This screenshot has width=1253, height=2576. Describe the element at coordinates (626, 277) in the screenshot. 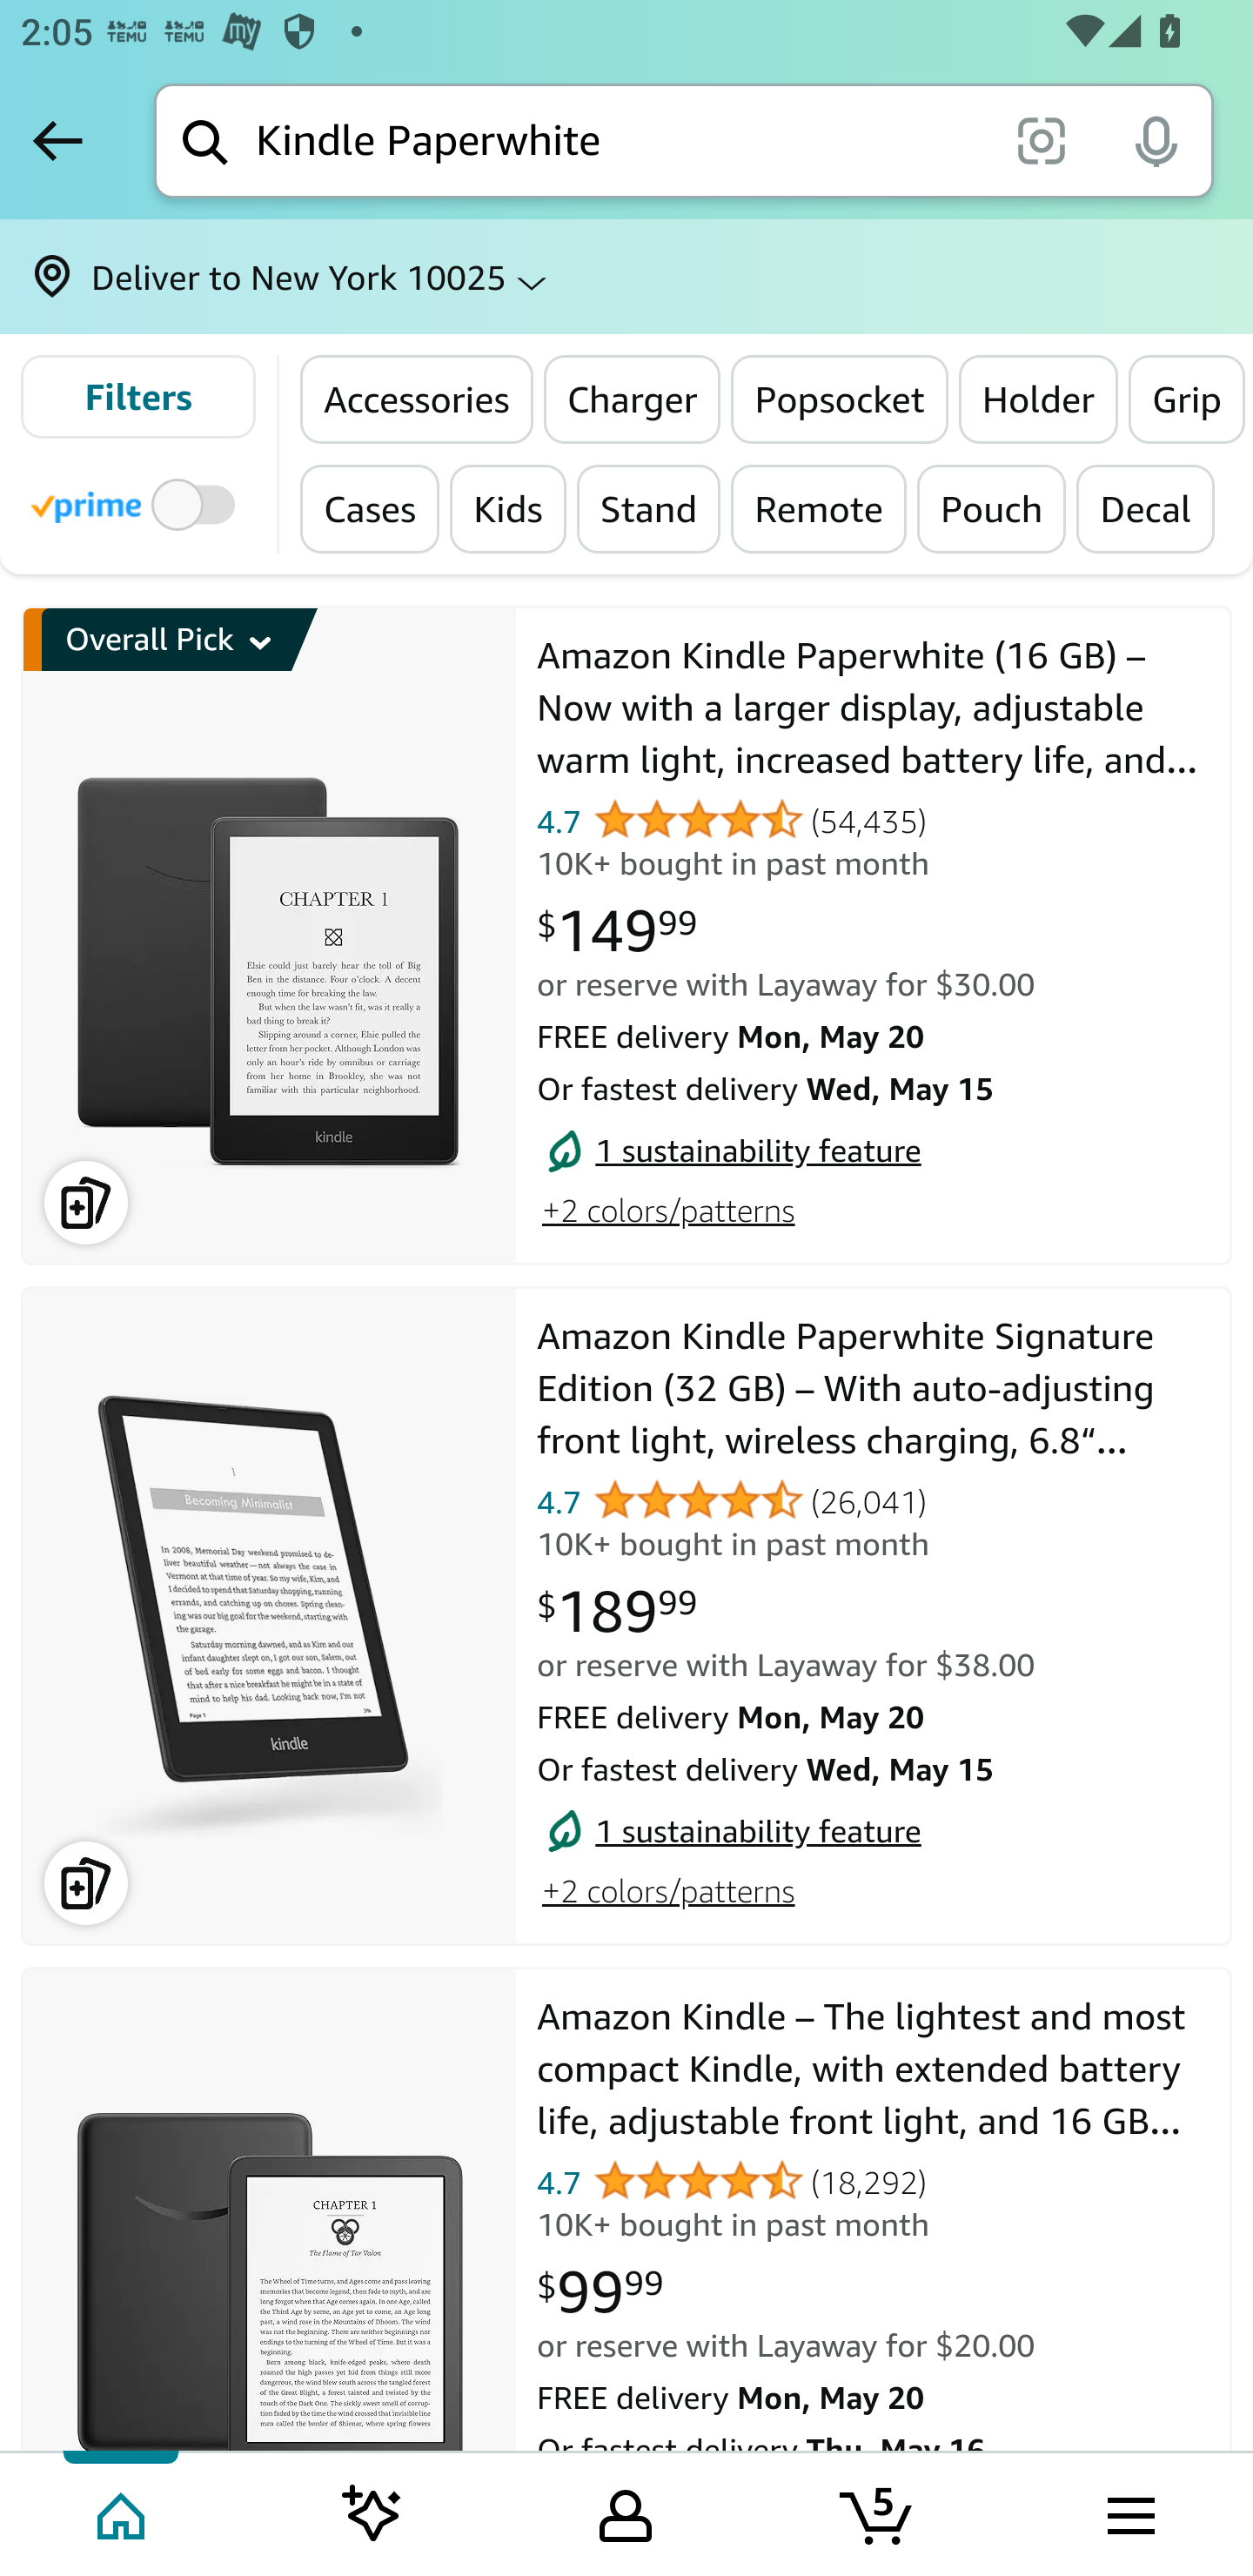

I see `Deliver to New York 10025 ⌵` at that location.